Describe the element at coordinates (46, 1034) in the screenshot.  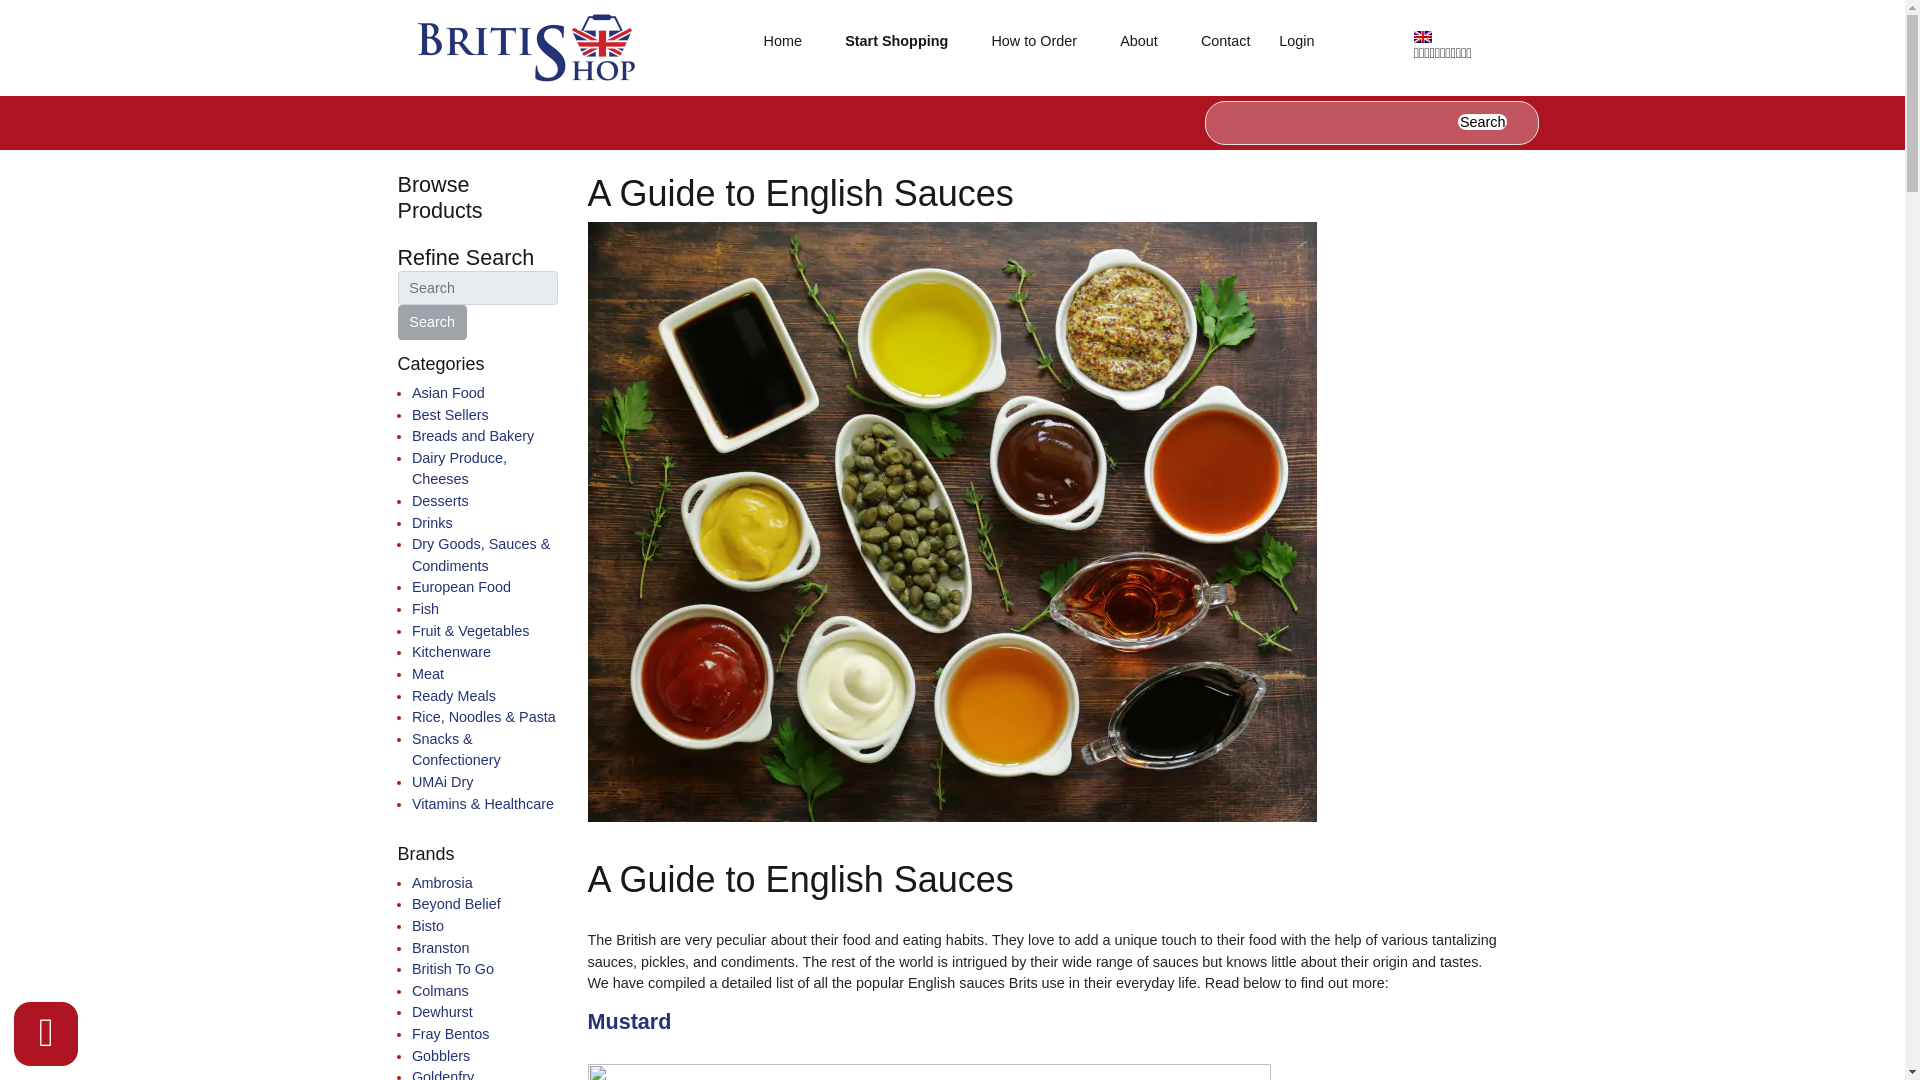
I see `Message us, Live Chat powered by AWcode` at that location.